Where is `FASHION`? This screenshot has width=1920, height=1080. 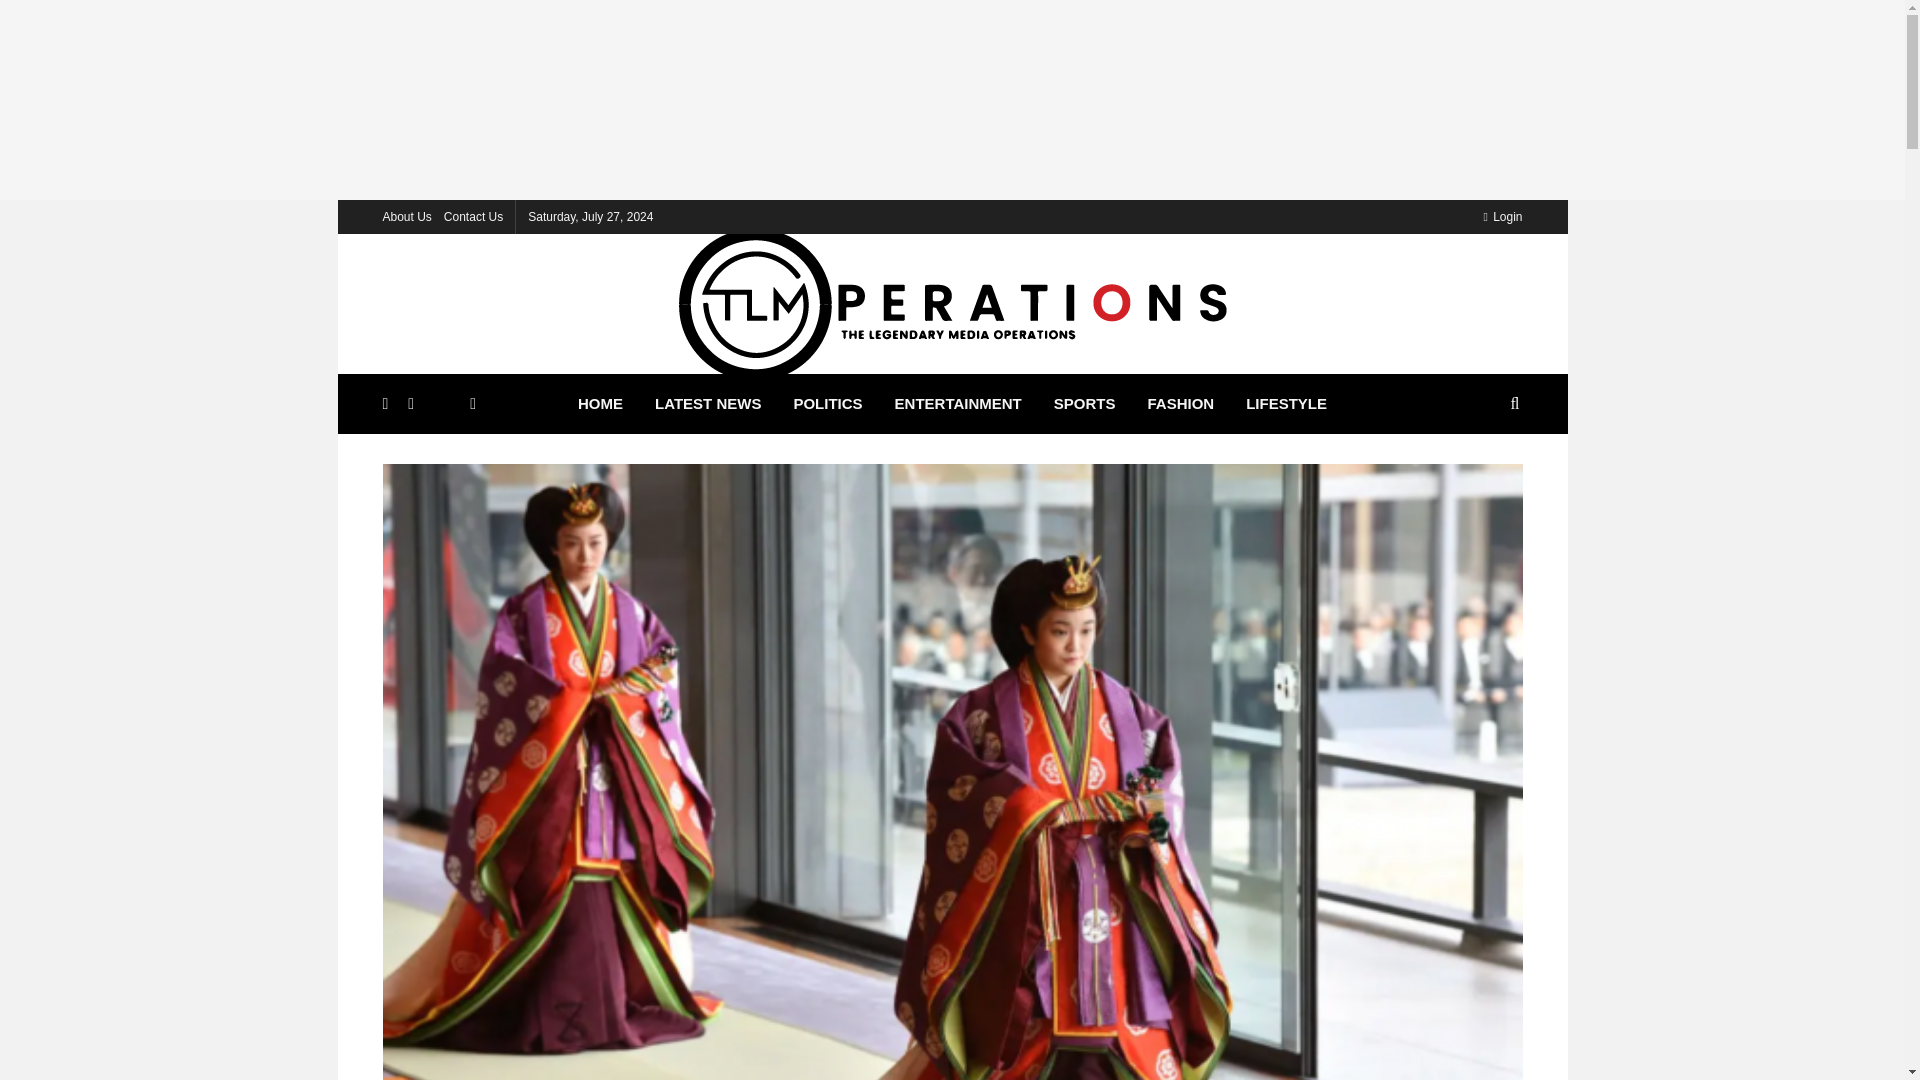 FASHION is located at coordinates (1180, 404).